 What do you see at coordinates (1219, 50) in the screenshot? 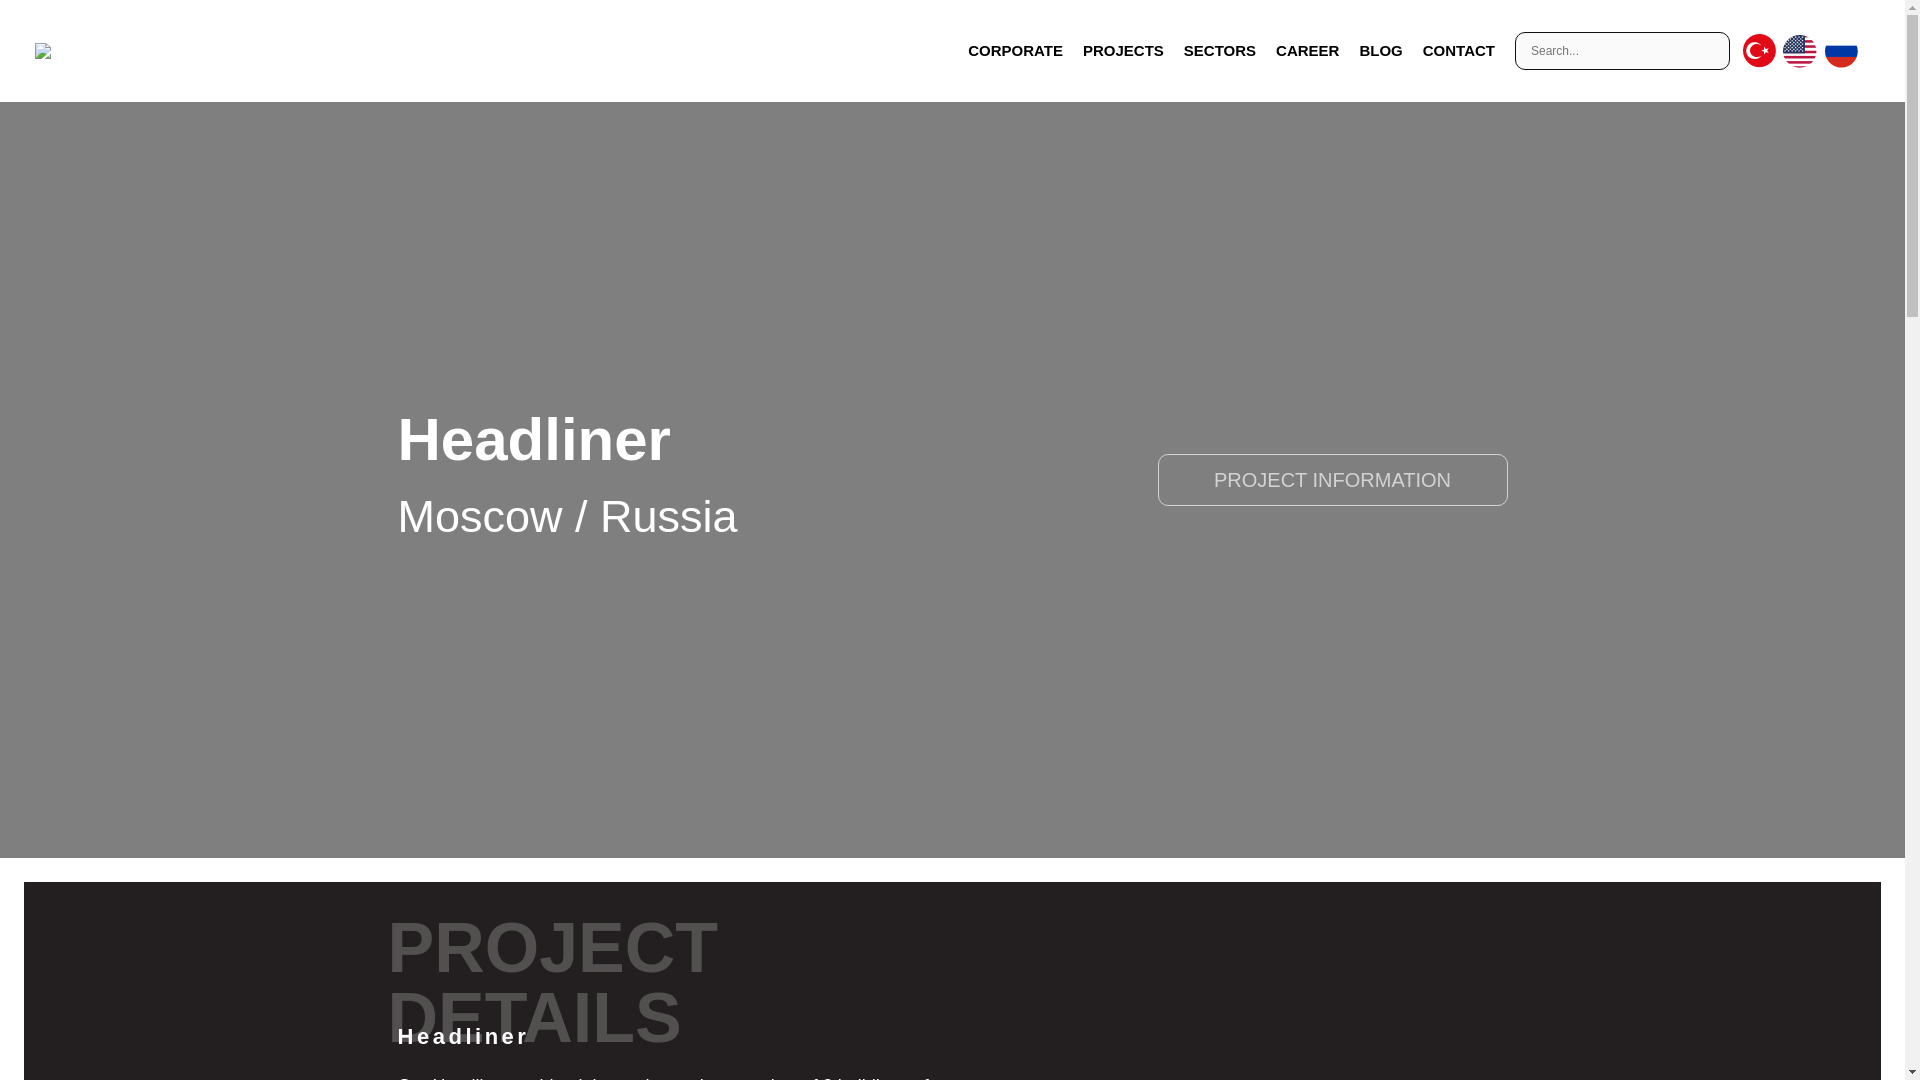
I see `SECTORS` at bounding box center [1219, 50].